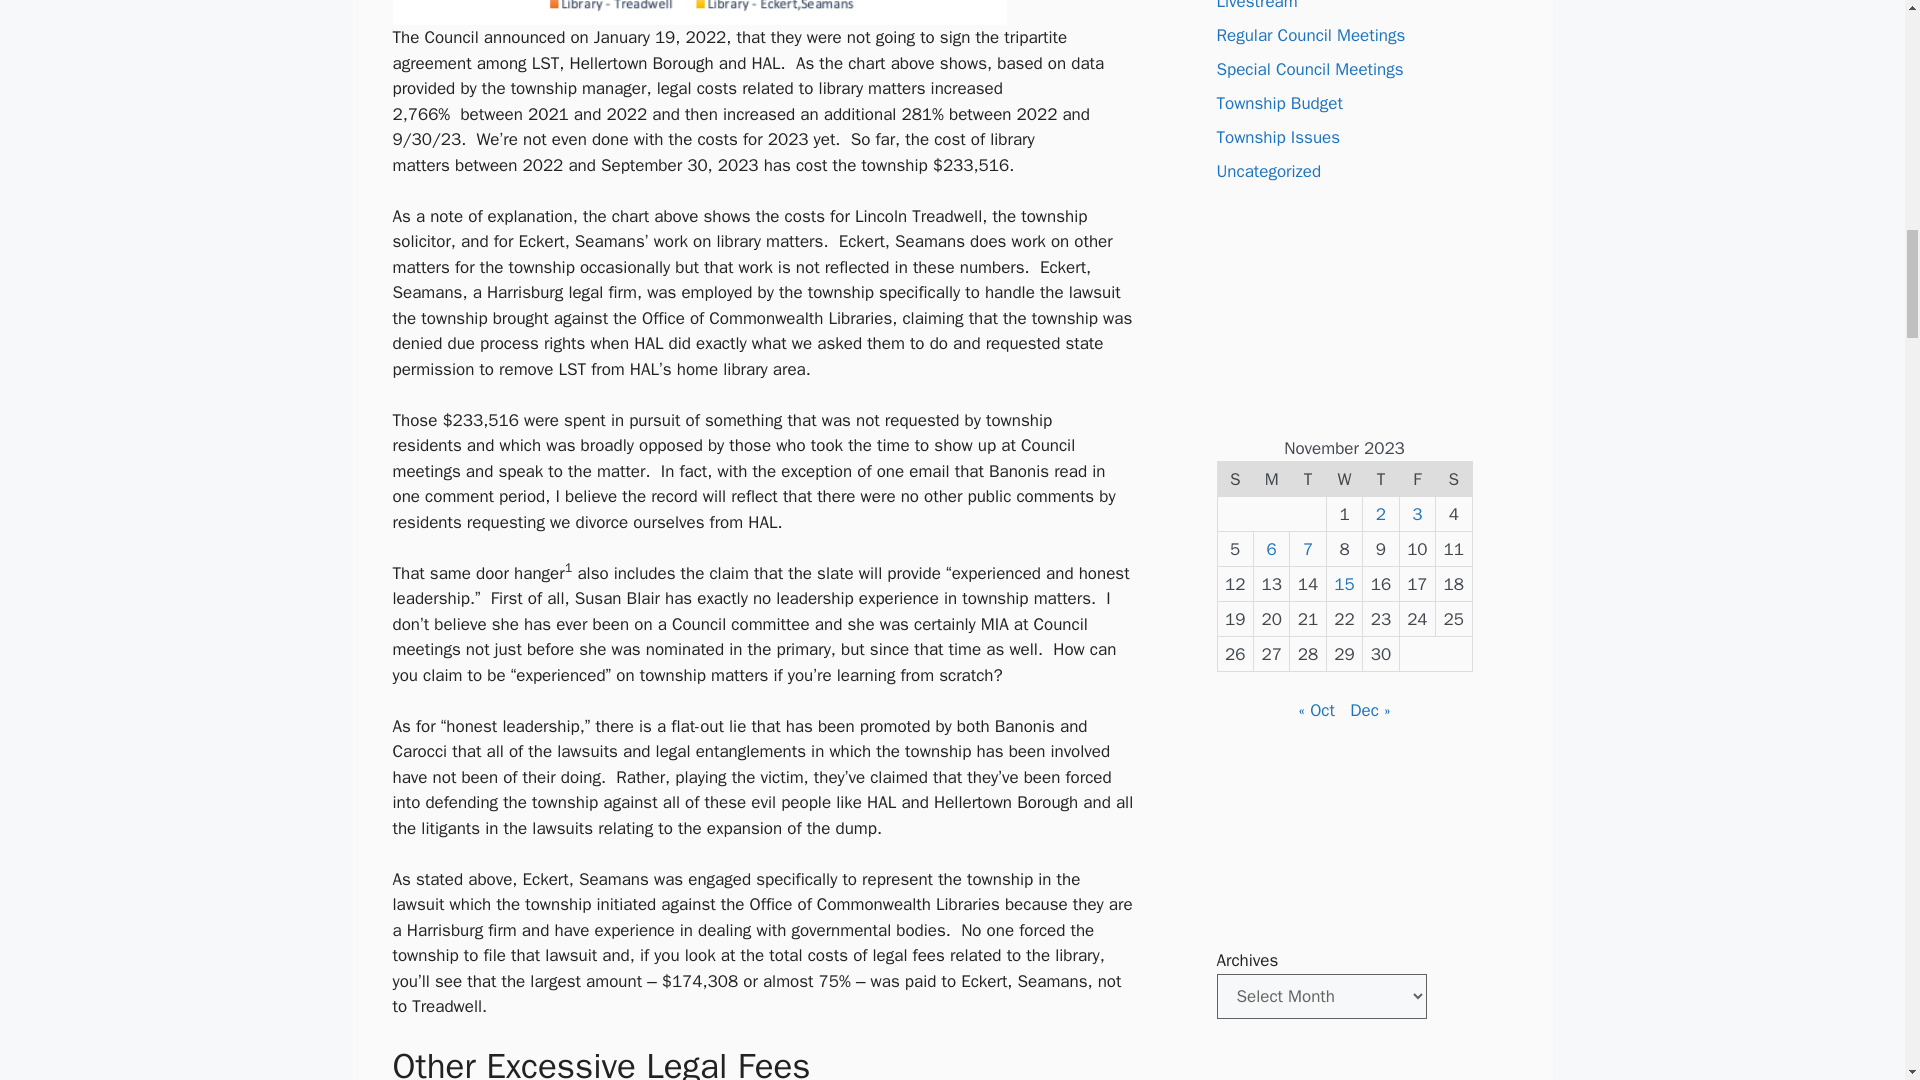  I want to click on Thursday, so click(1381, 479).